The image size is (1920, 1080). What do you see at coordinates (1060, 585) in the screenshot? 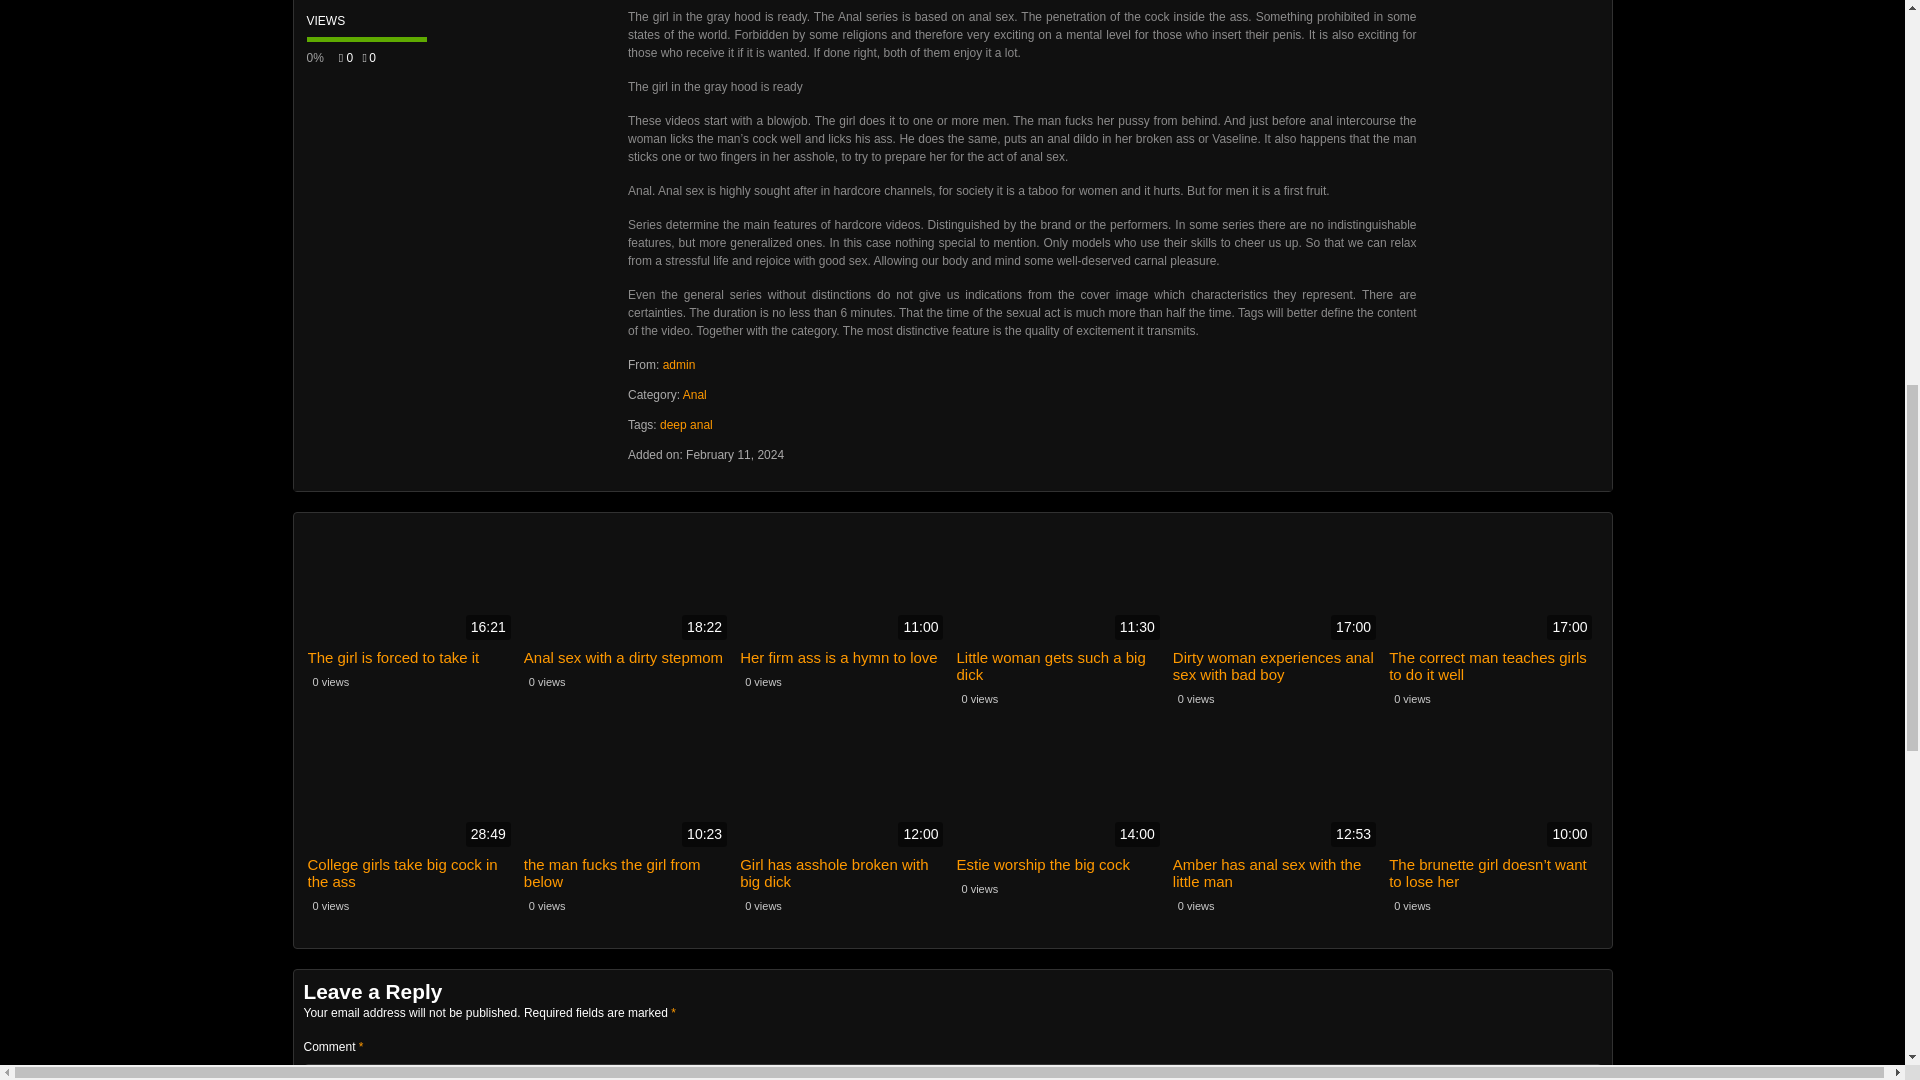
I see `11:30` at bounding box center [1060, 585].